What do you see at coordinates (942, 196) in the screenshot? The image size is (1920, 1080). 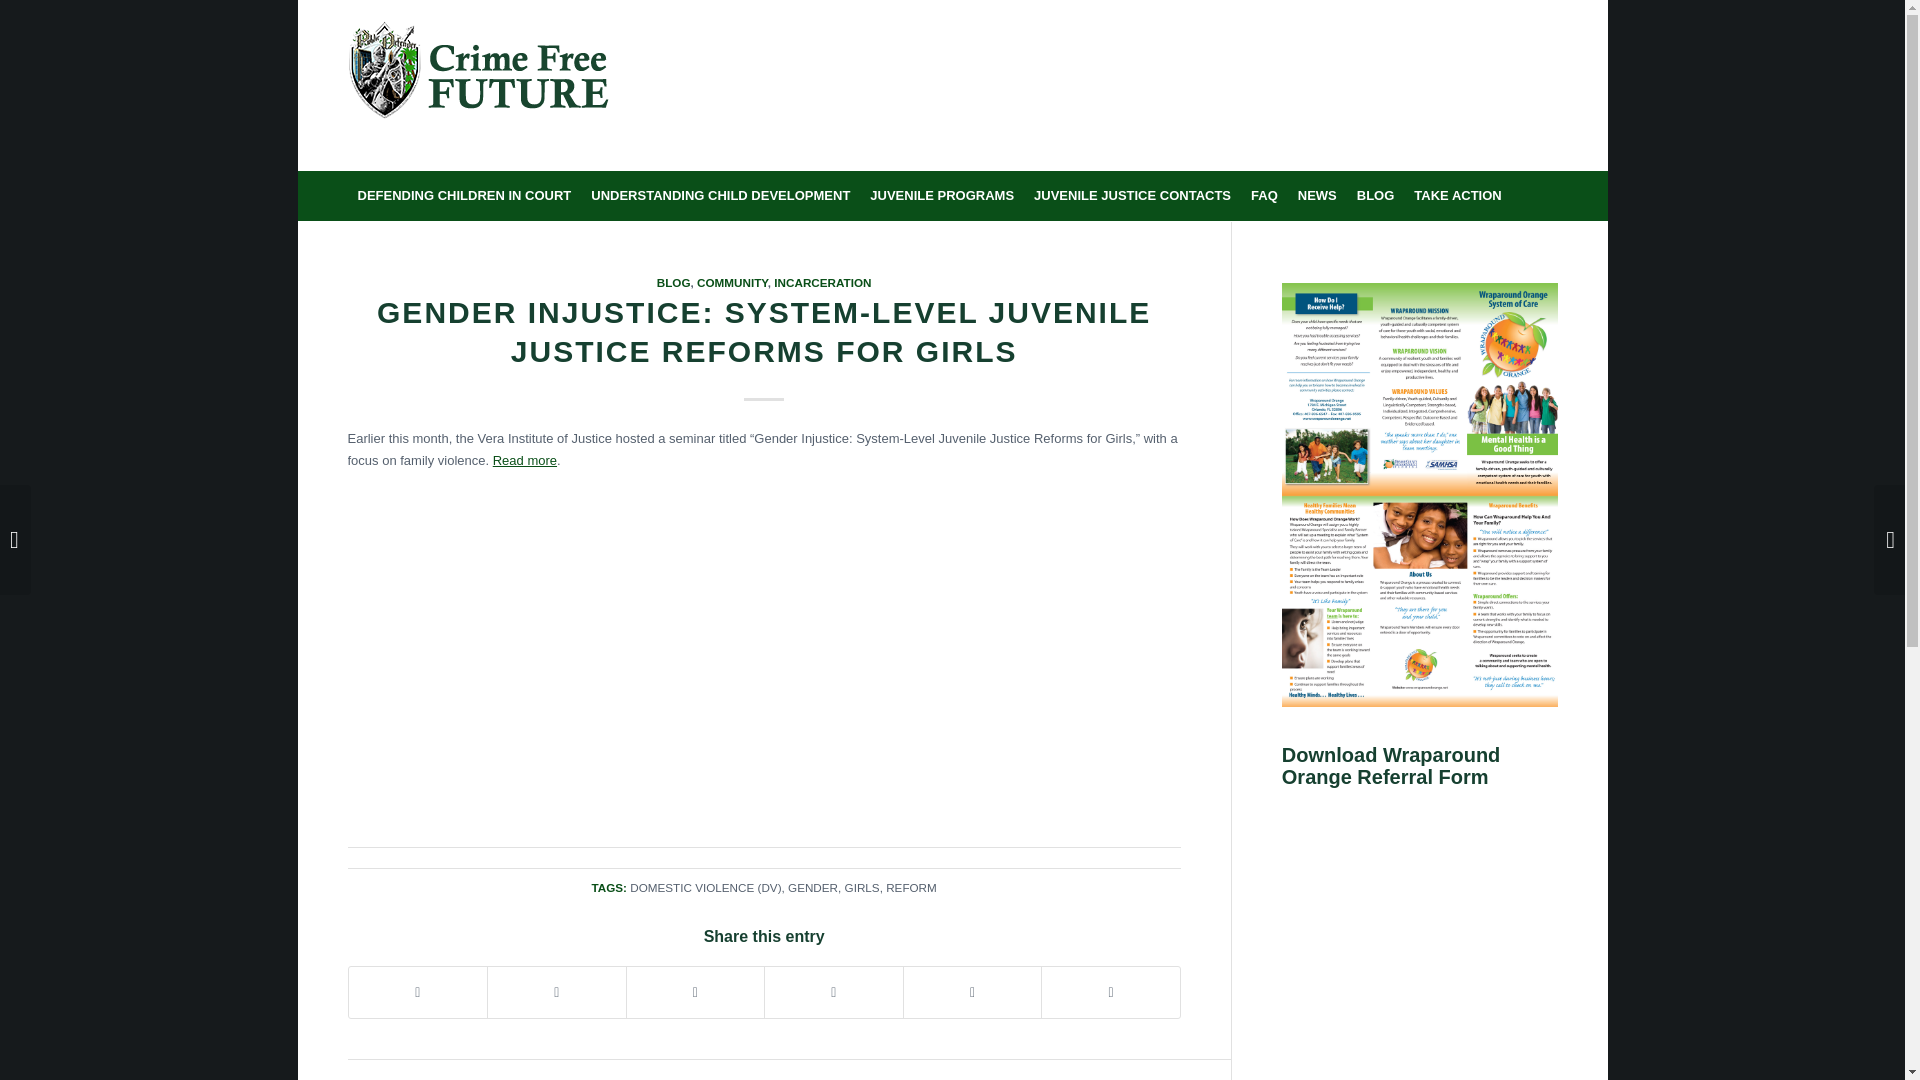 I see `JUVENILE PROGRAMS` at bounding box center [942, 196].